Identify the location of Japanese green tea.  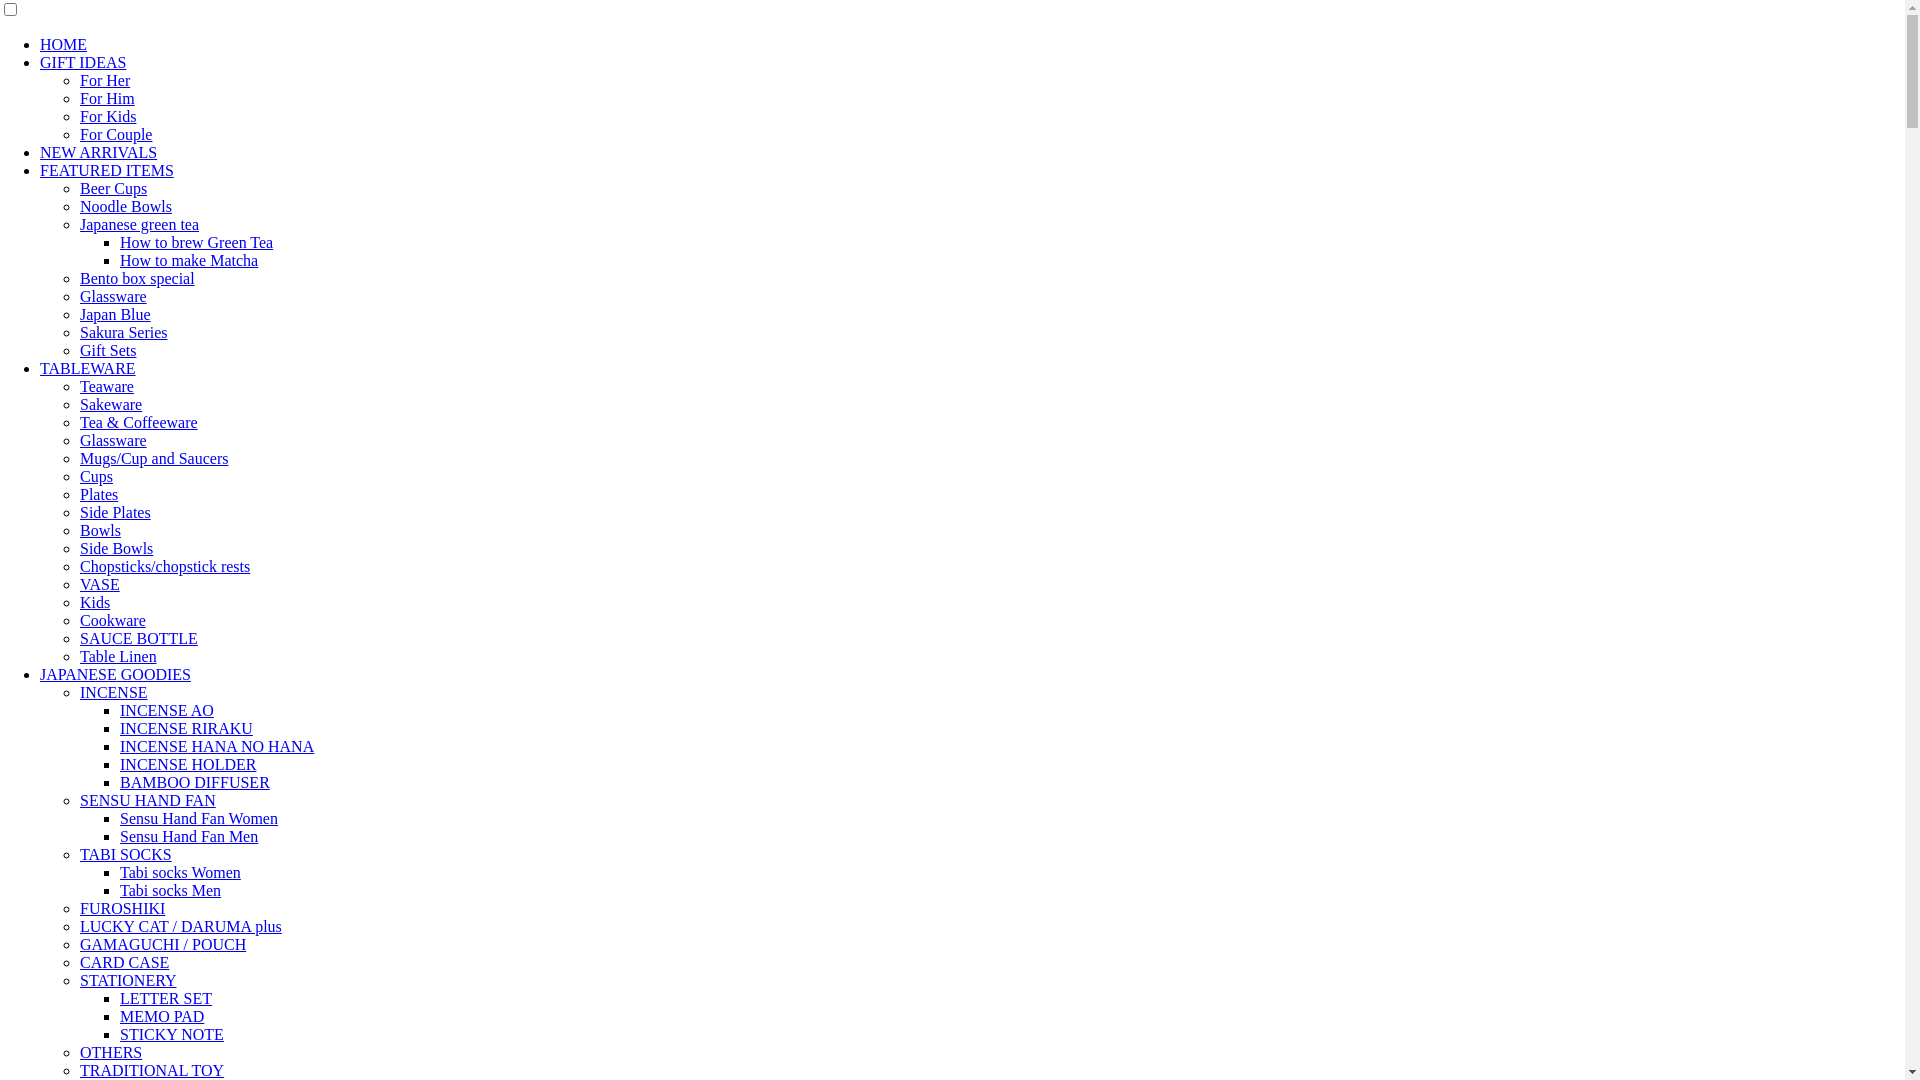
(140, 224).